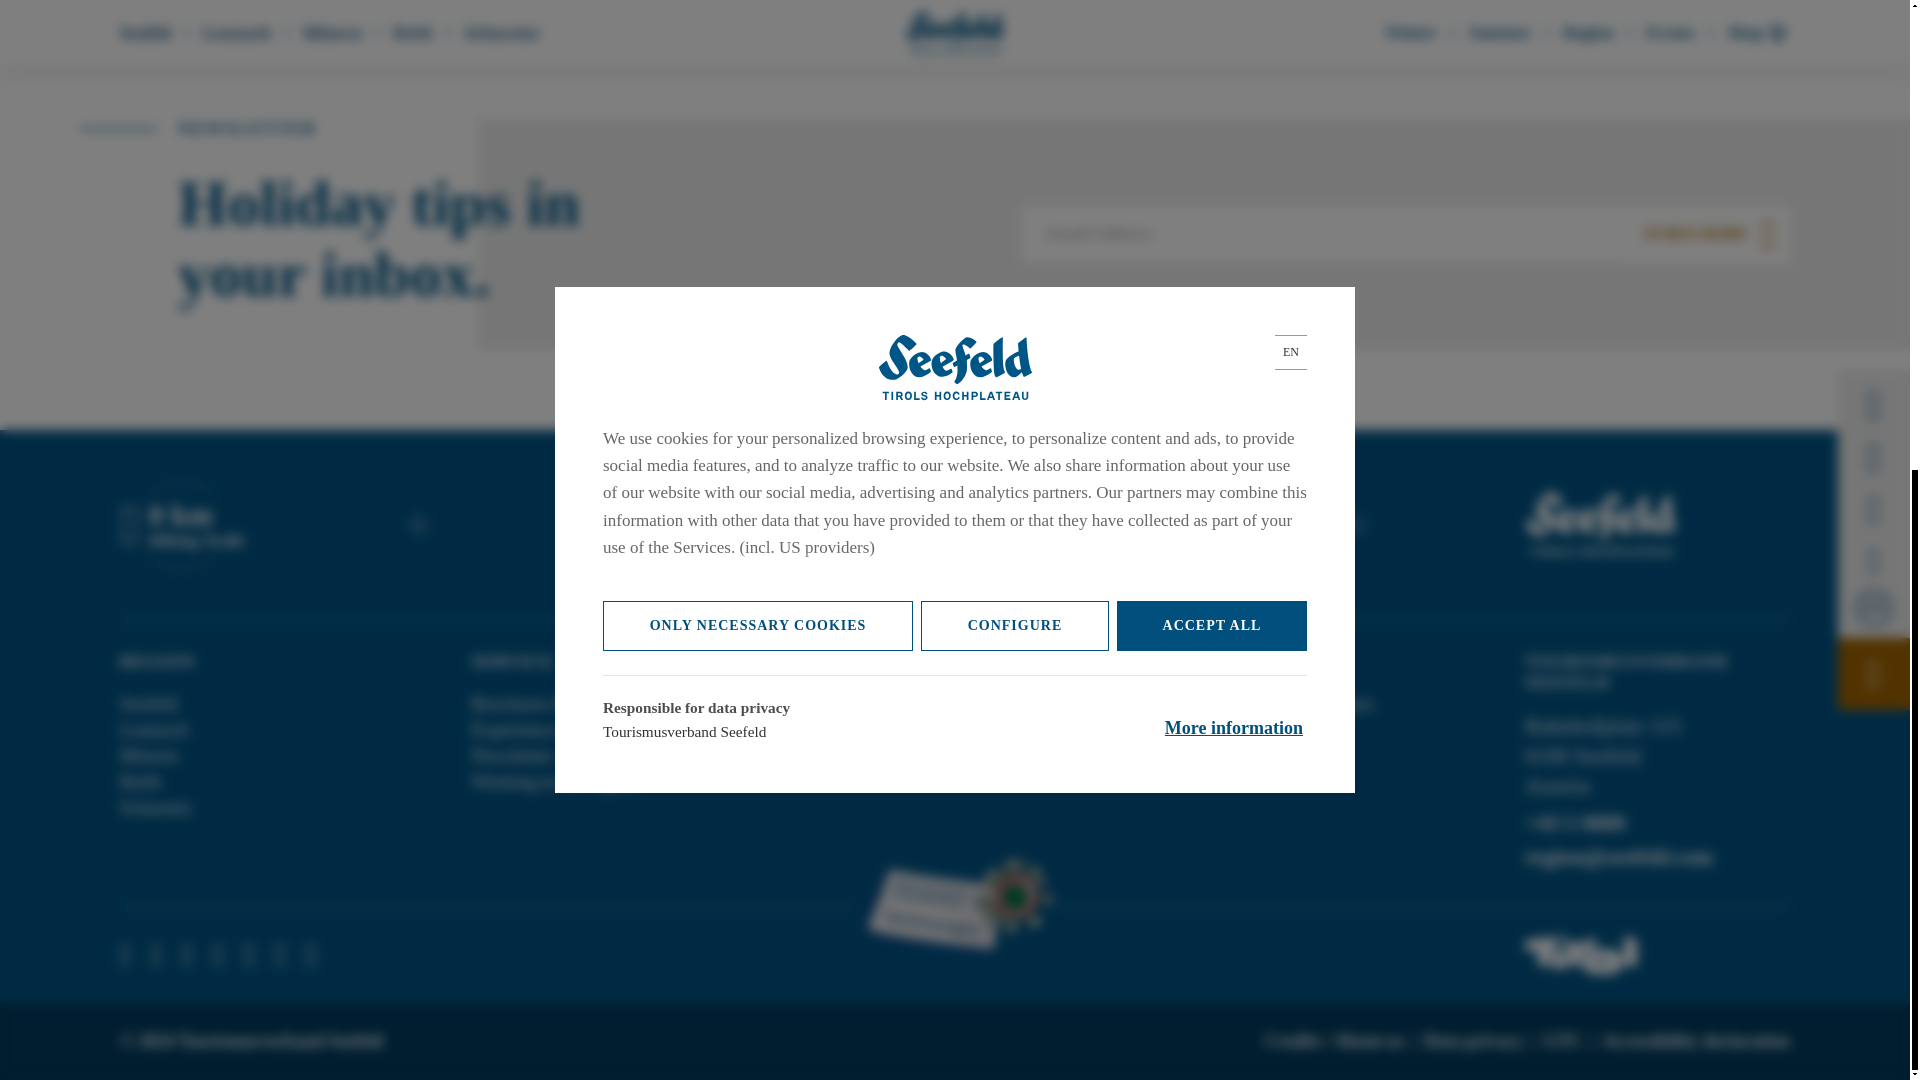 The height and width of the screenshot is (1080, 1920). What do you see at coordinates (154, 730) in the screenshot?
I see `Leutasch` at bounding box center [154, 730].